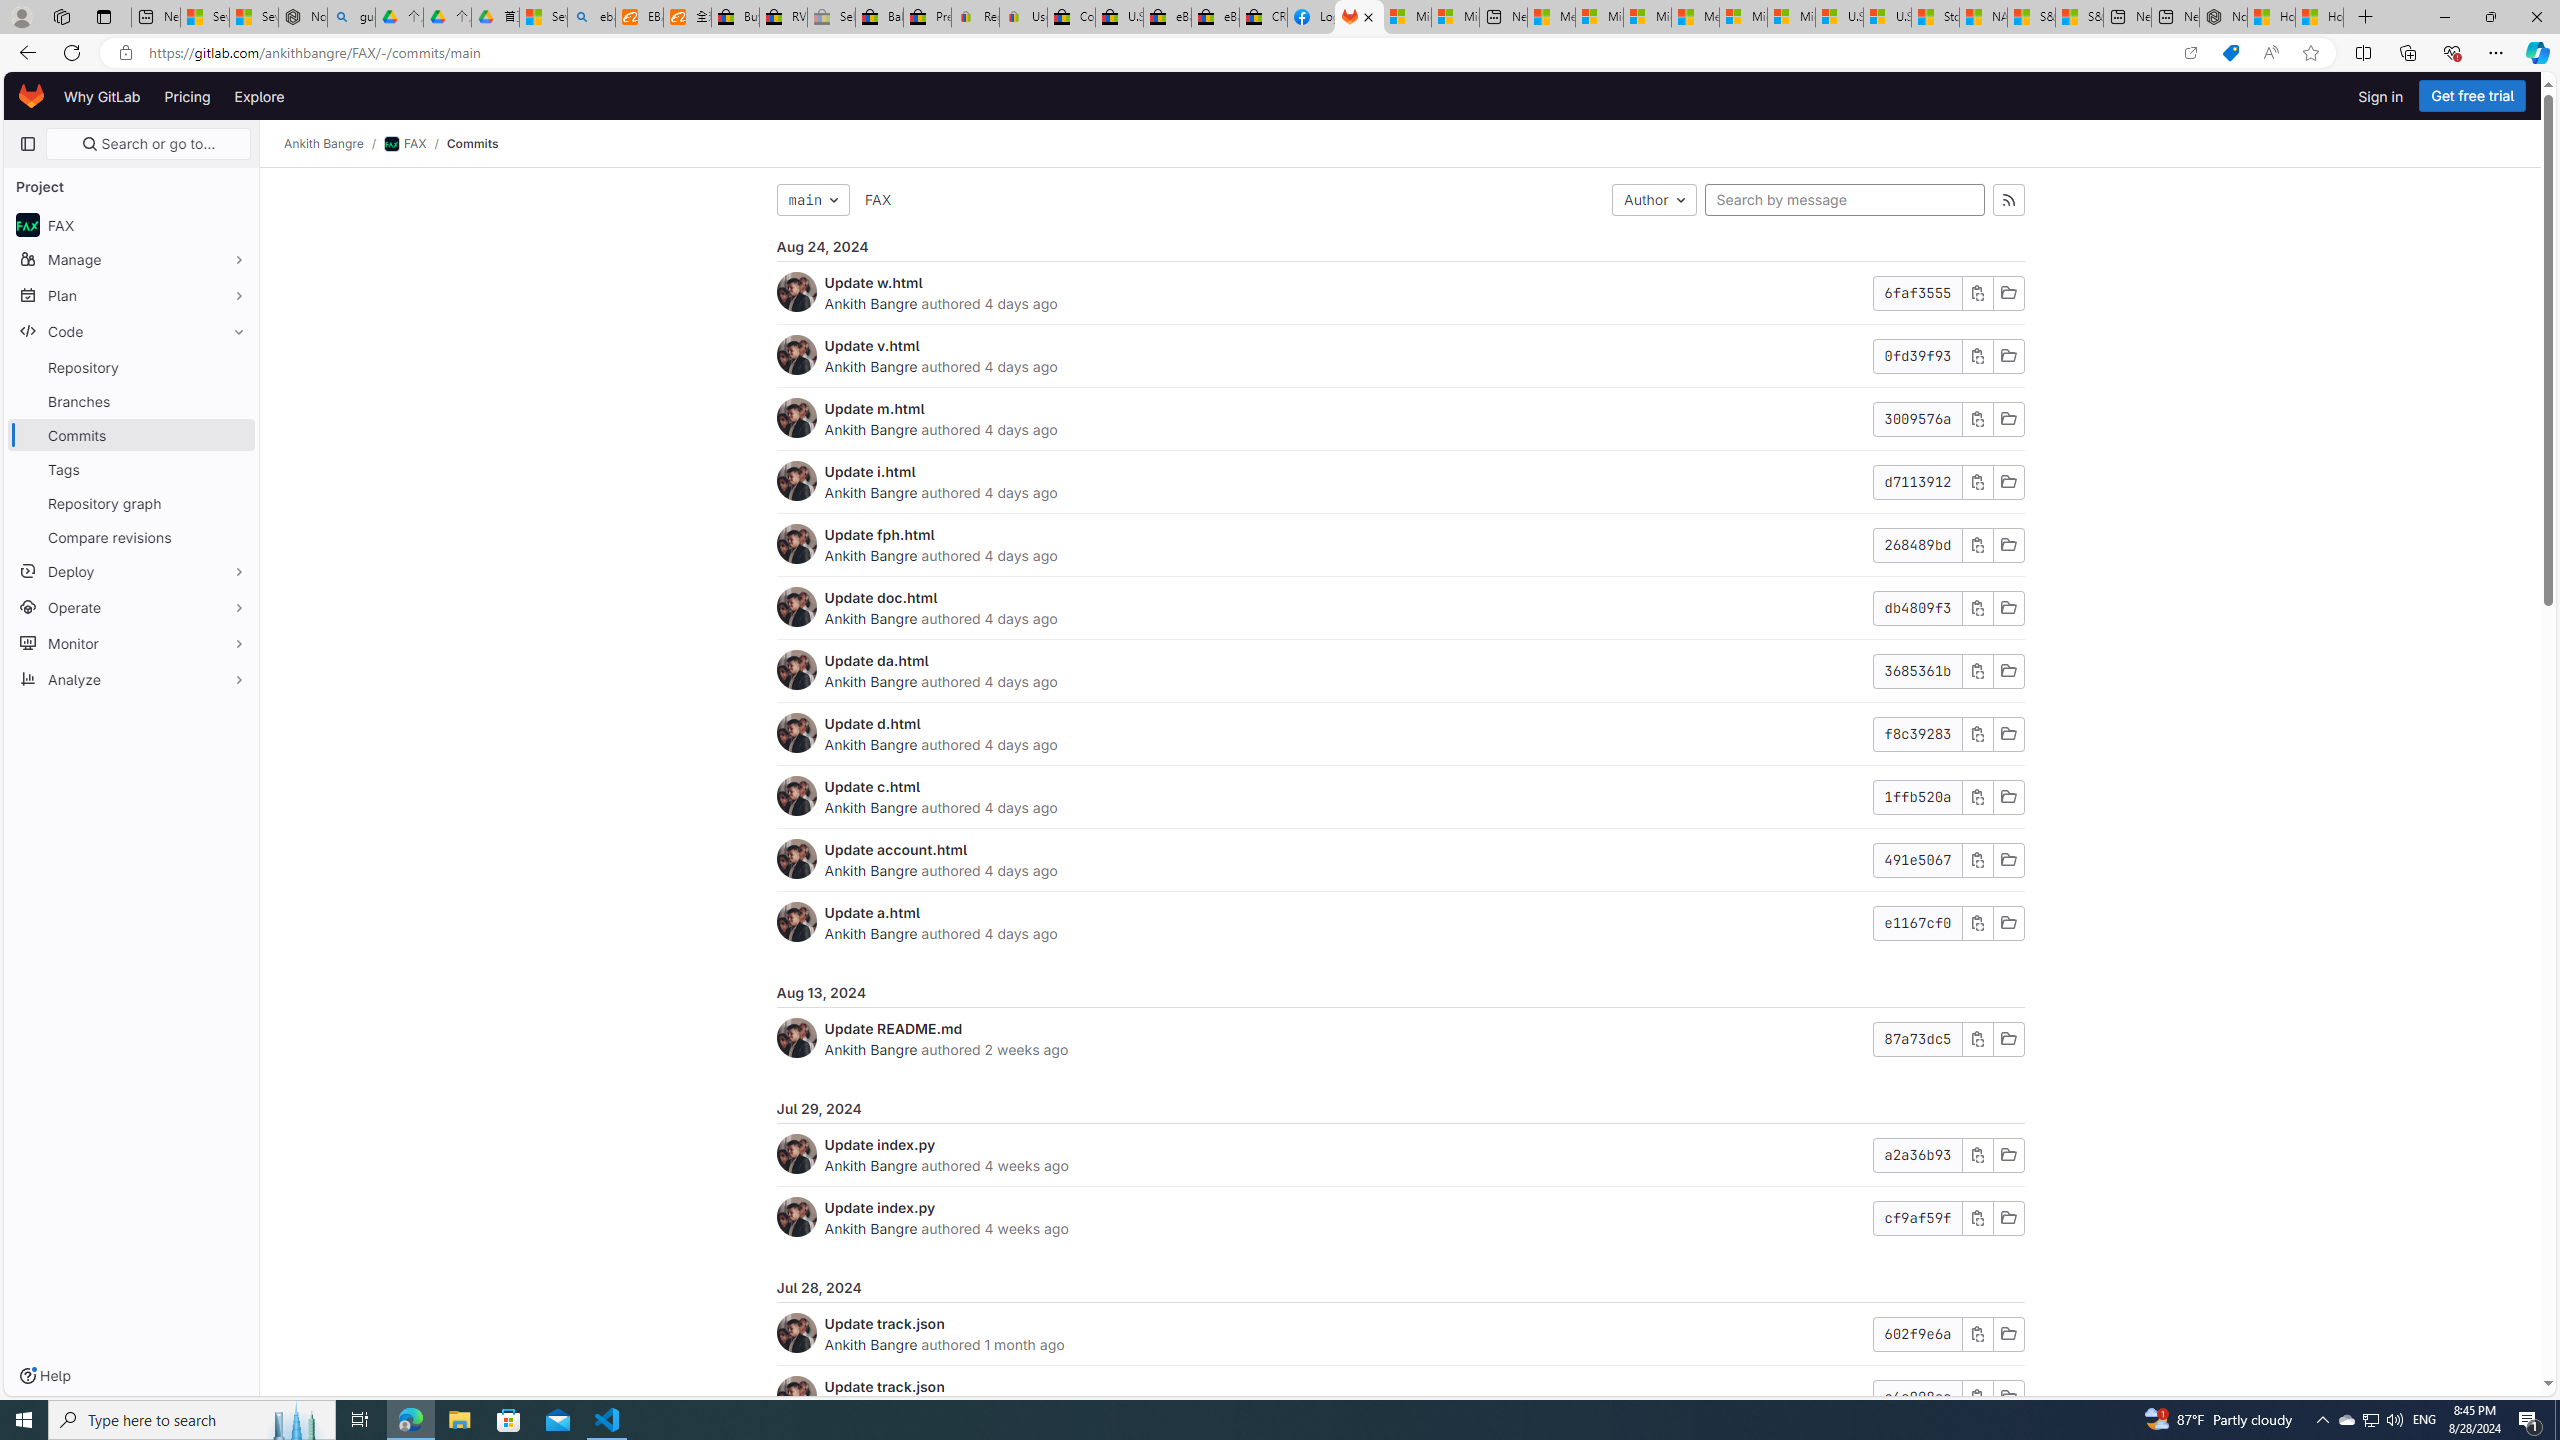 The height and width of the screenshot is (1440, 2560). Describe the element at coordinates (1400, 1397) in the screenshot. I see `Update track.jsonAnkith Bangre authored 1 month agoc6a008ac` at that location.